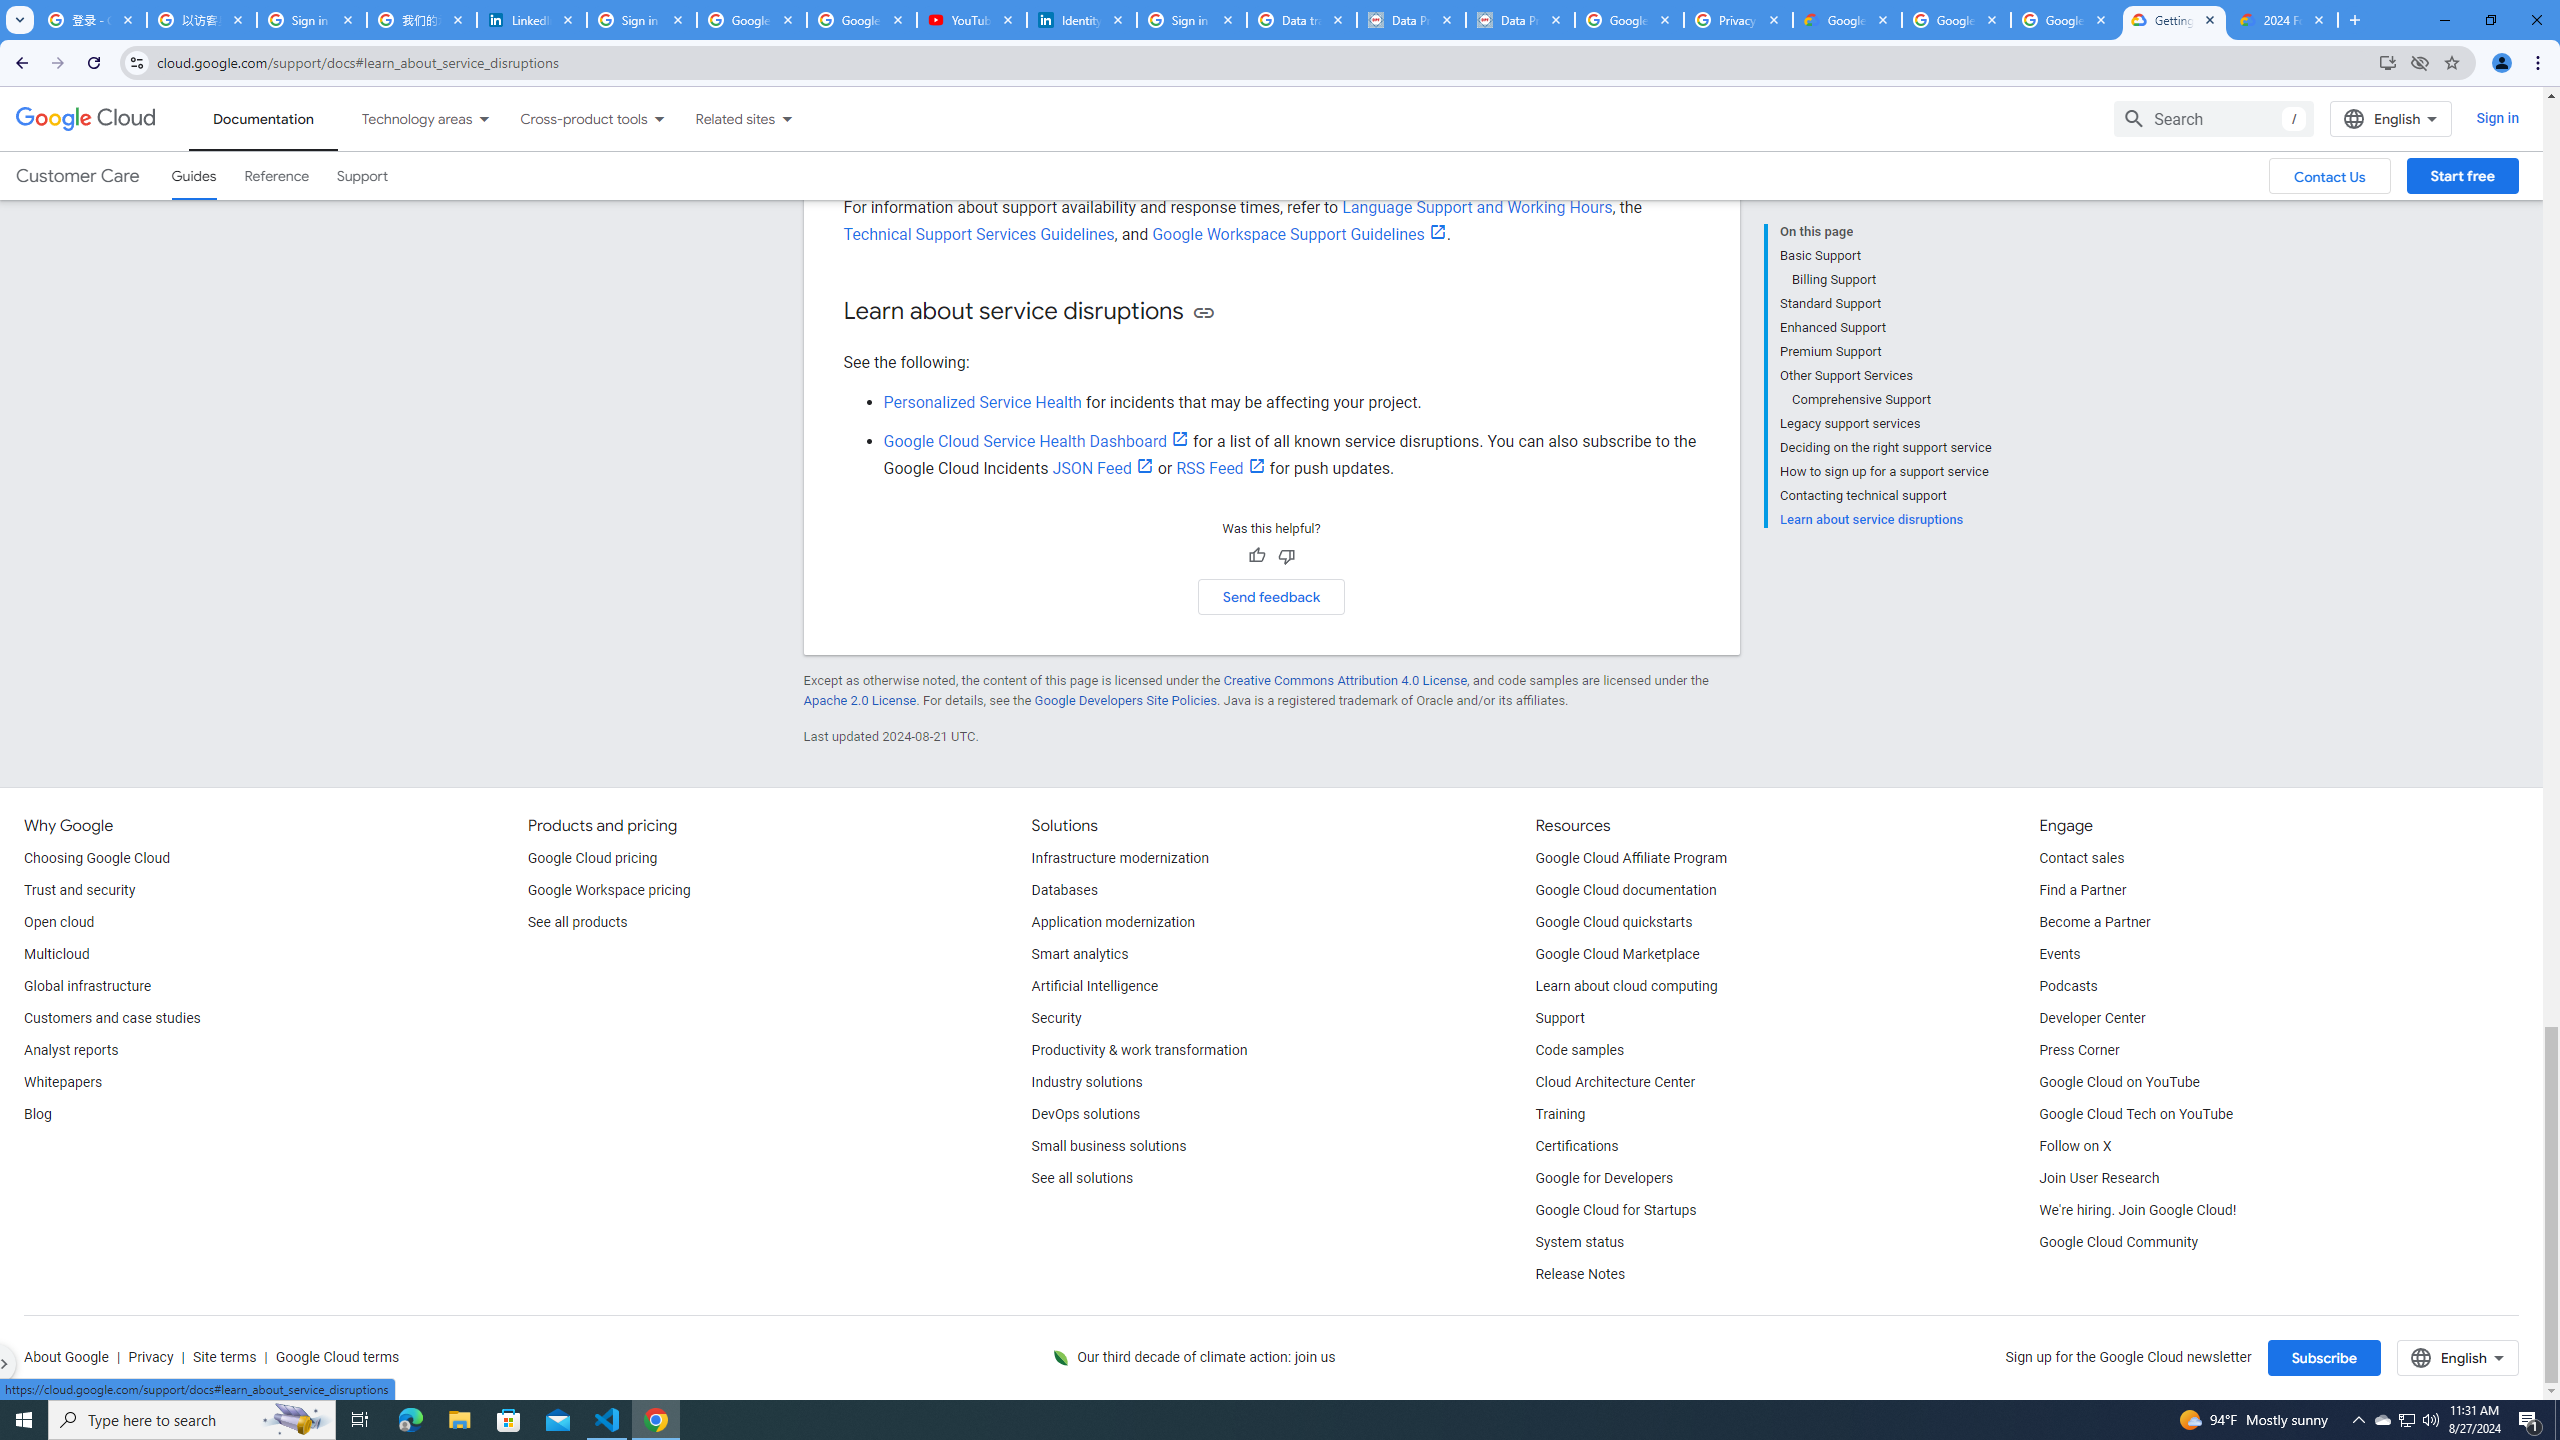 Image resolution: width=2560 pixels, height=1440 pixels. I want to click on Related sites, so click(722, 118).